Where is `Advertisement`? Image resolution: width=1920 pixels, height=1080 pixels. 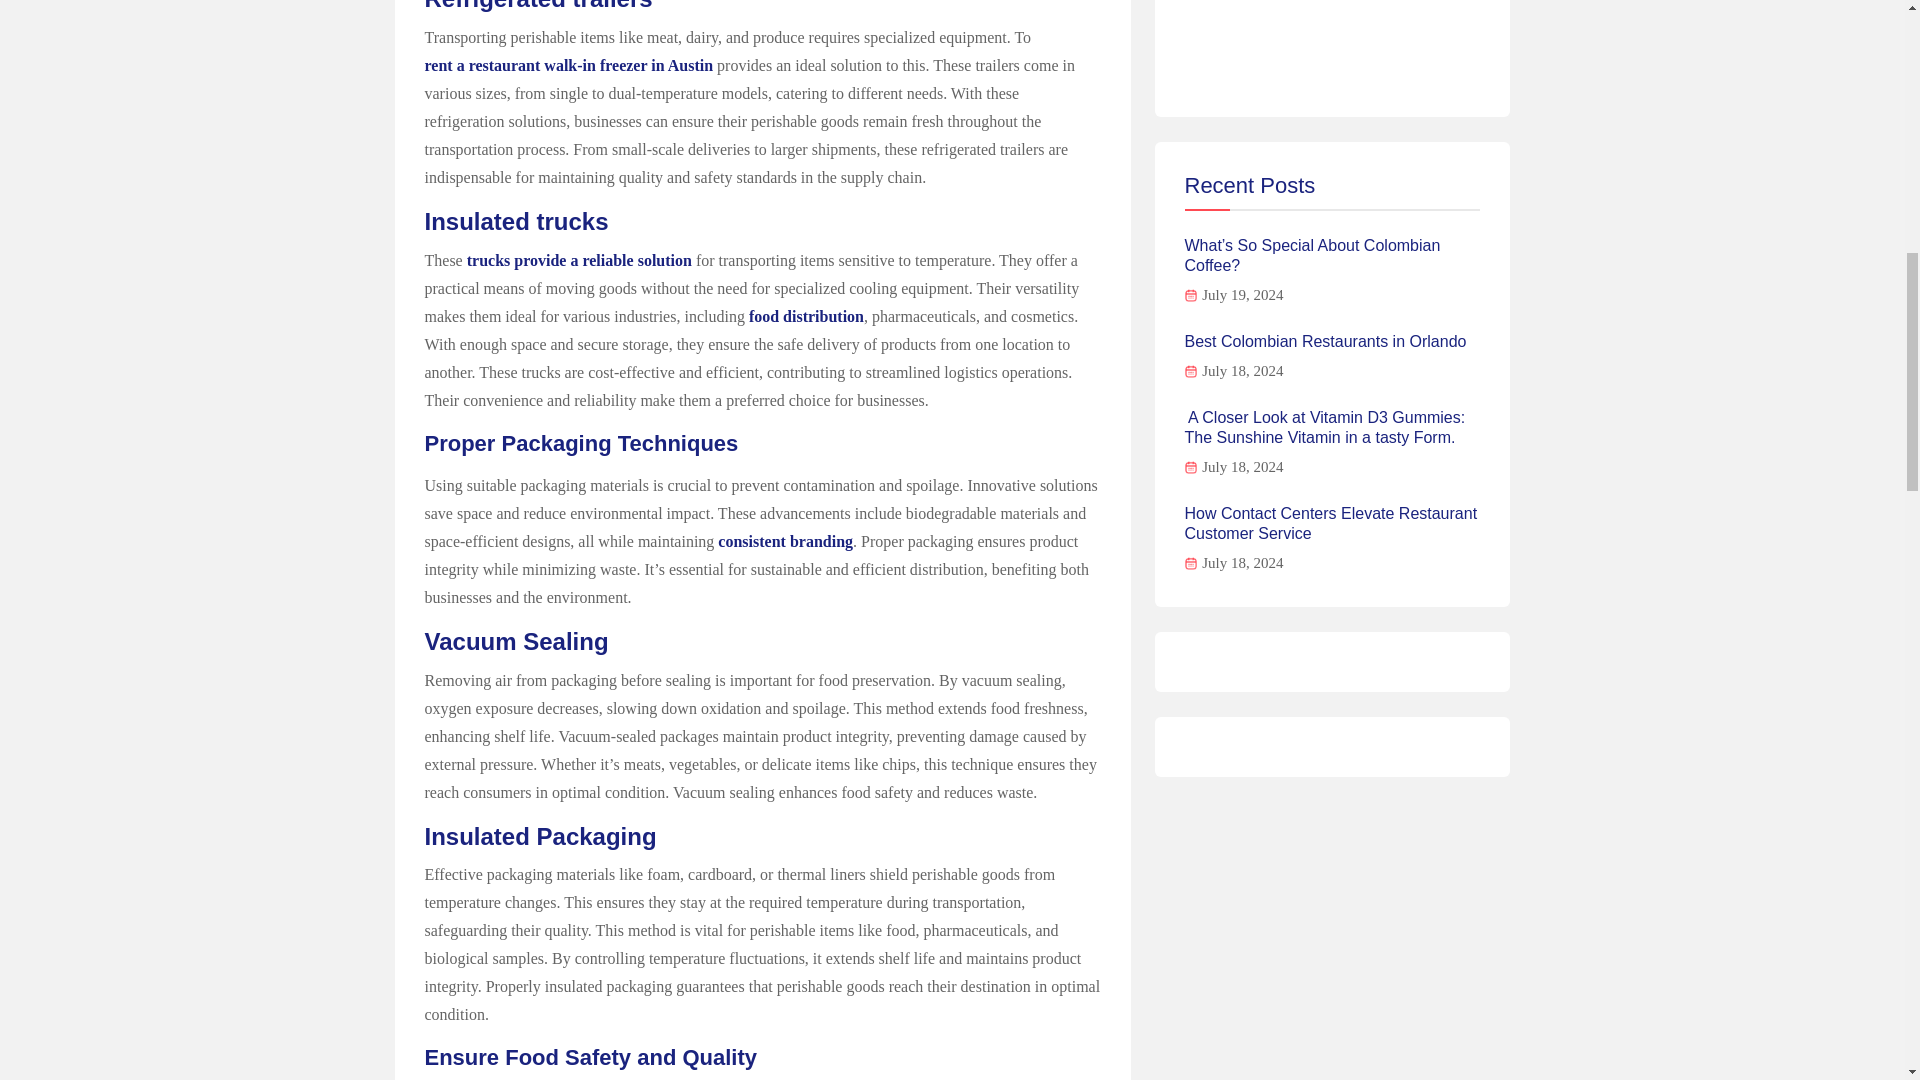 Advertisement is located at coordinates (1332, 44).